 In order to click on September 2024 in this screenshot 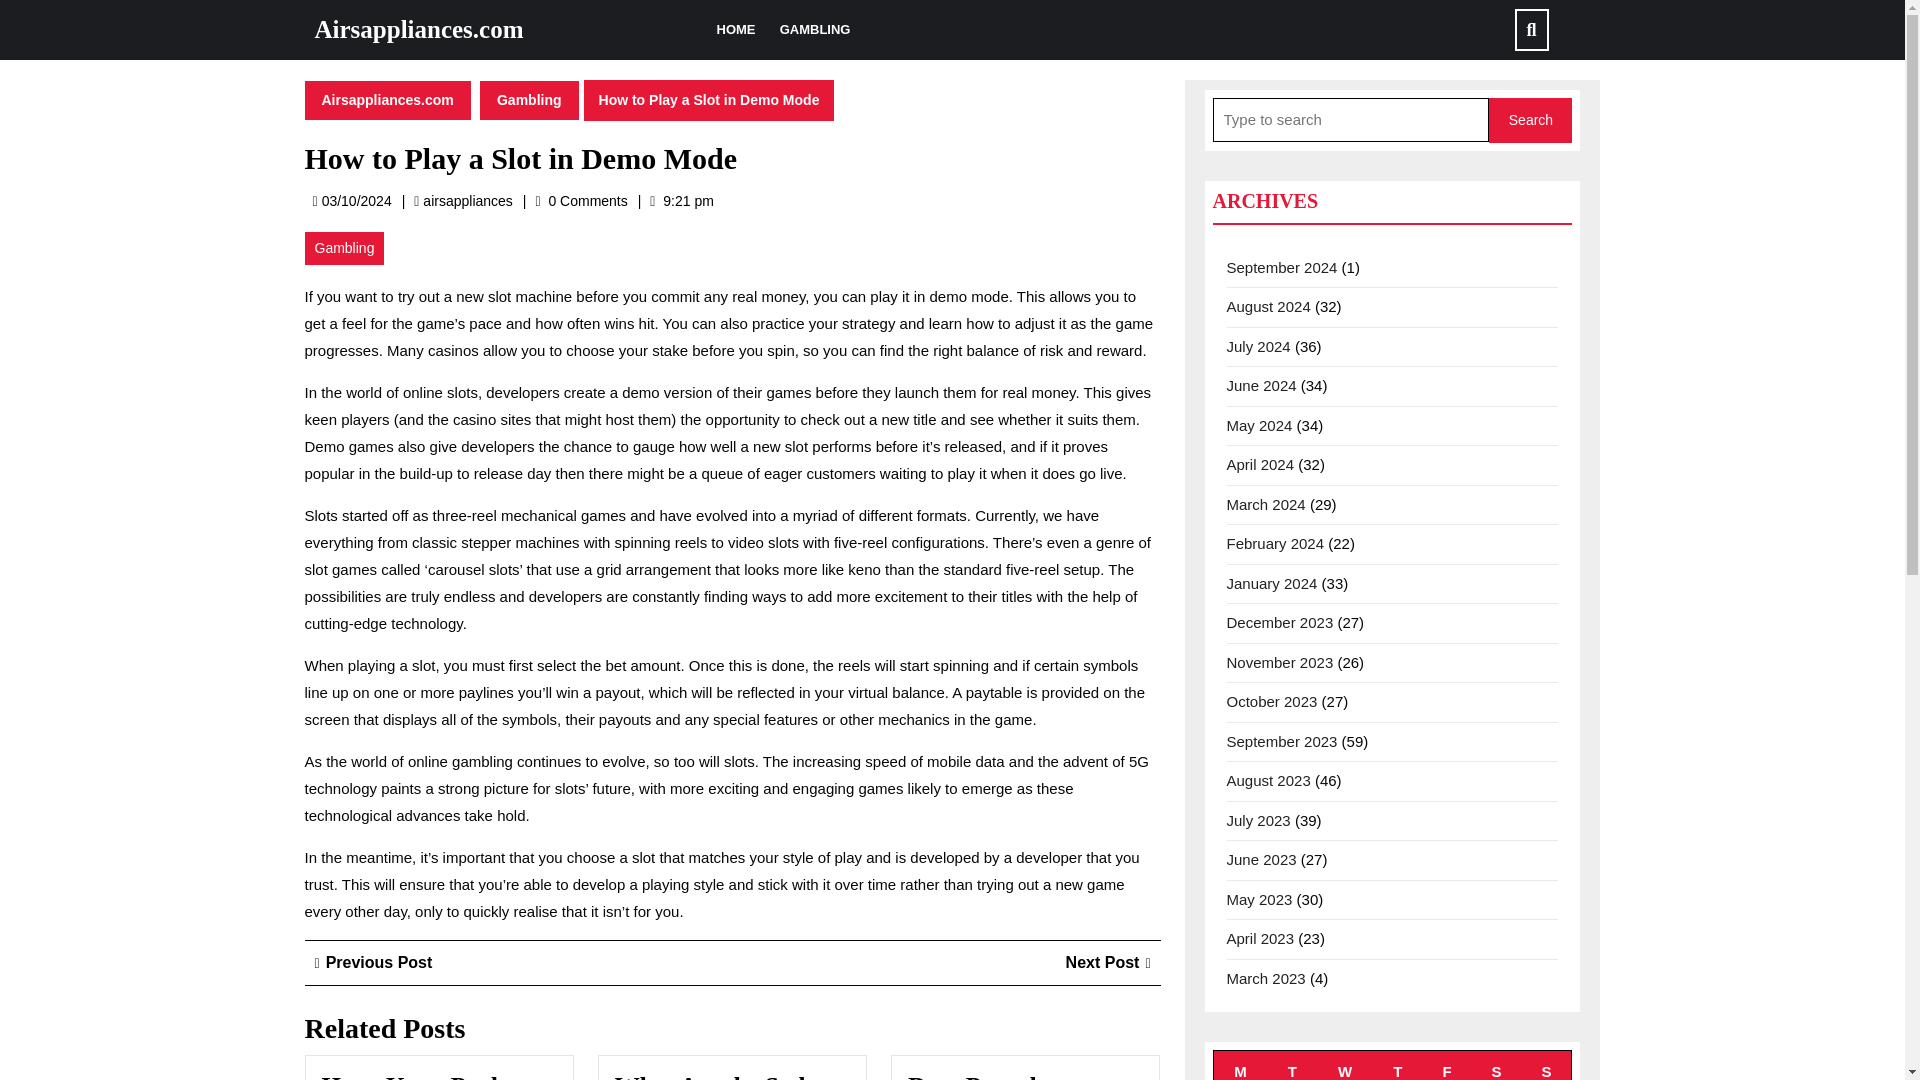, I will do `click(1281, 266)`.